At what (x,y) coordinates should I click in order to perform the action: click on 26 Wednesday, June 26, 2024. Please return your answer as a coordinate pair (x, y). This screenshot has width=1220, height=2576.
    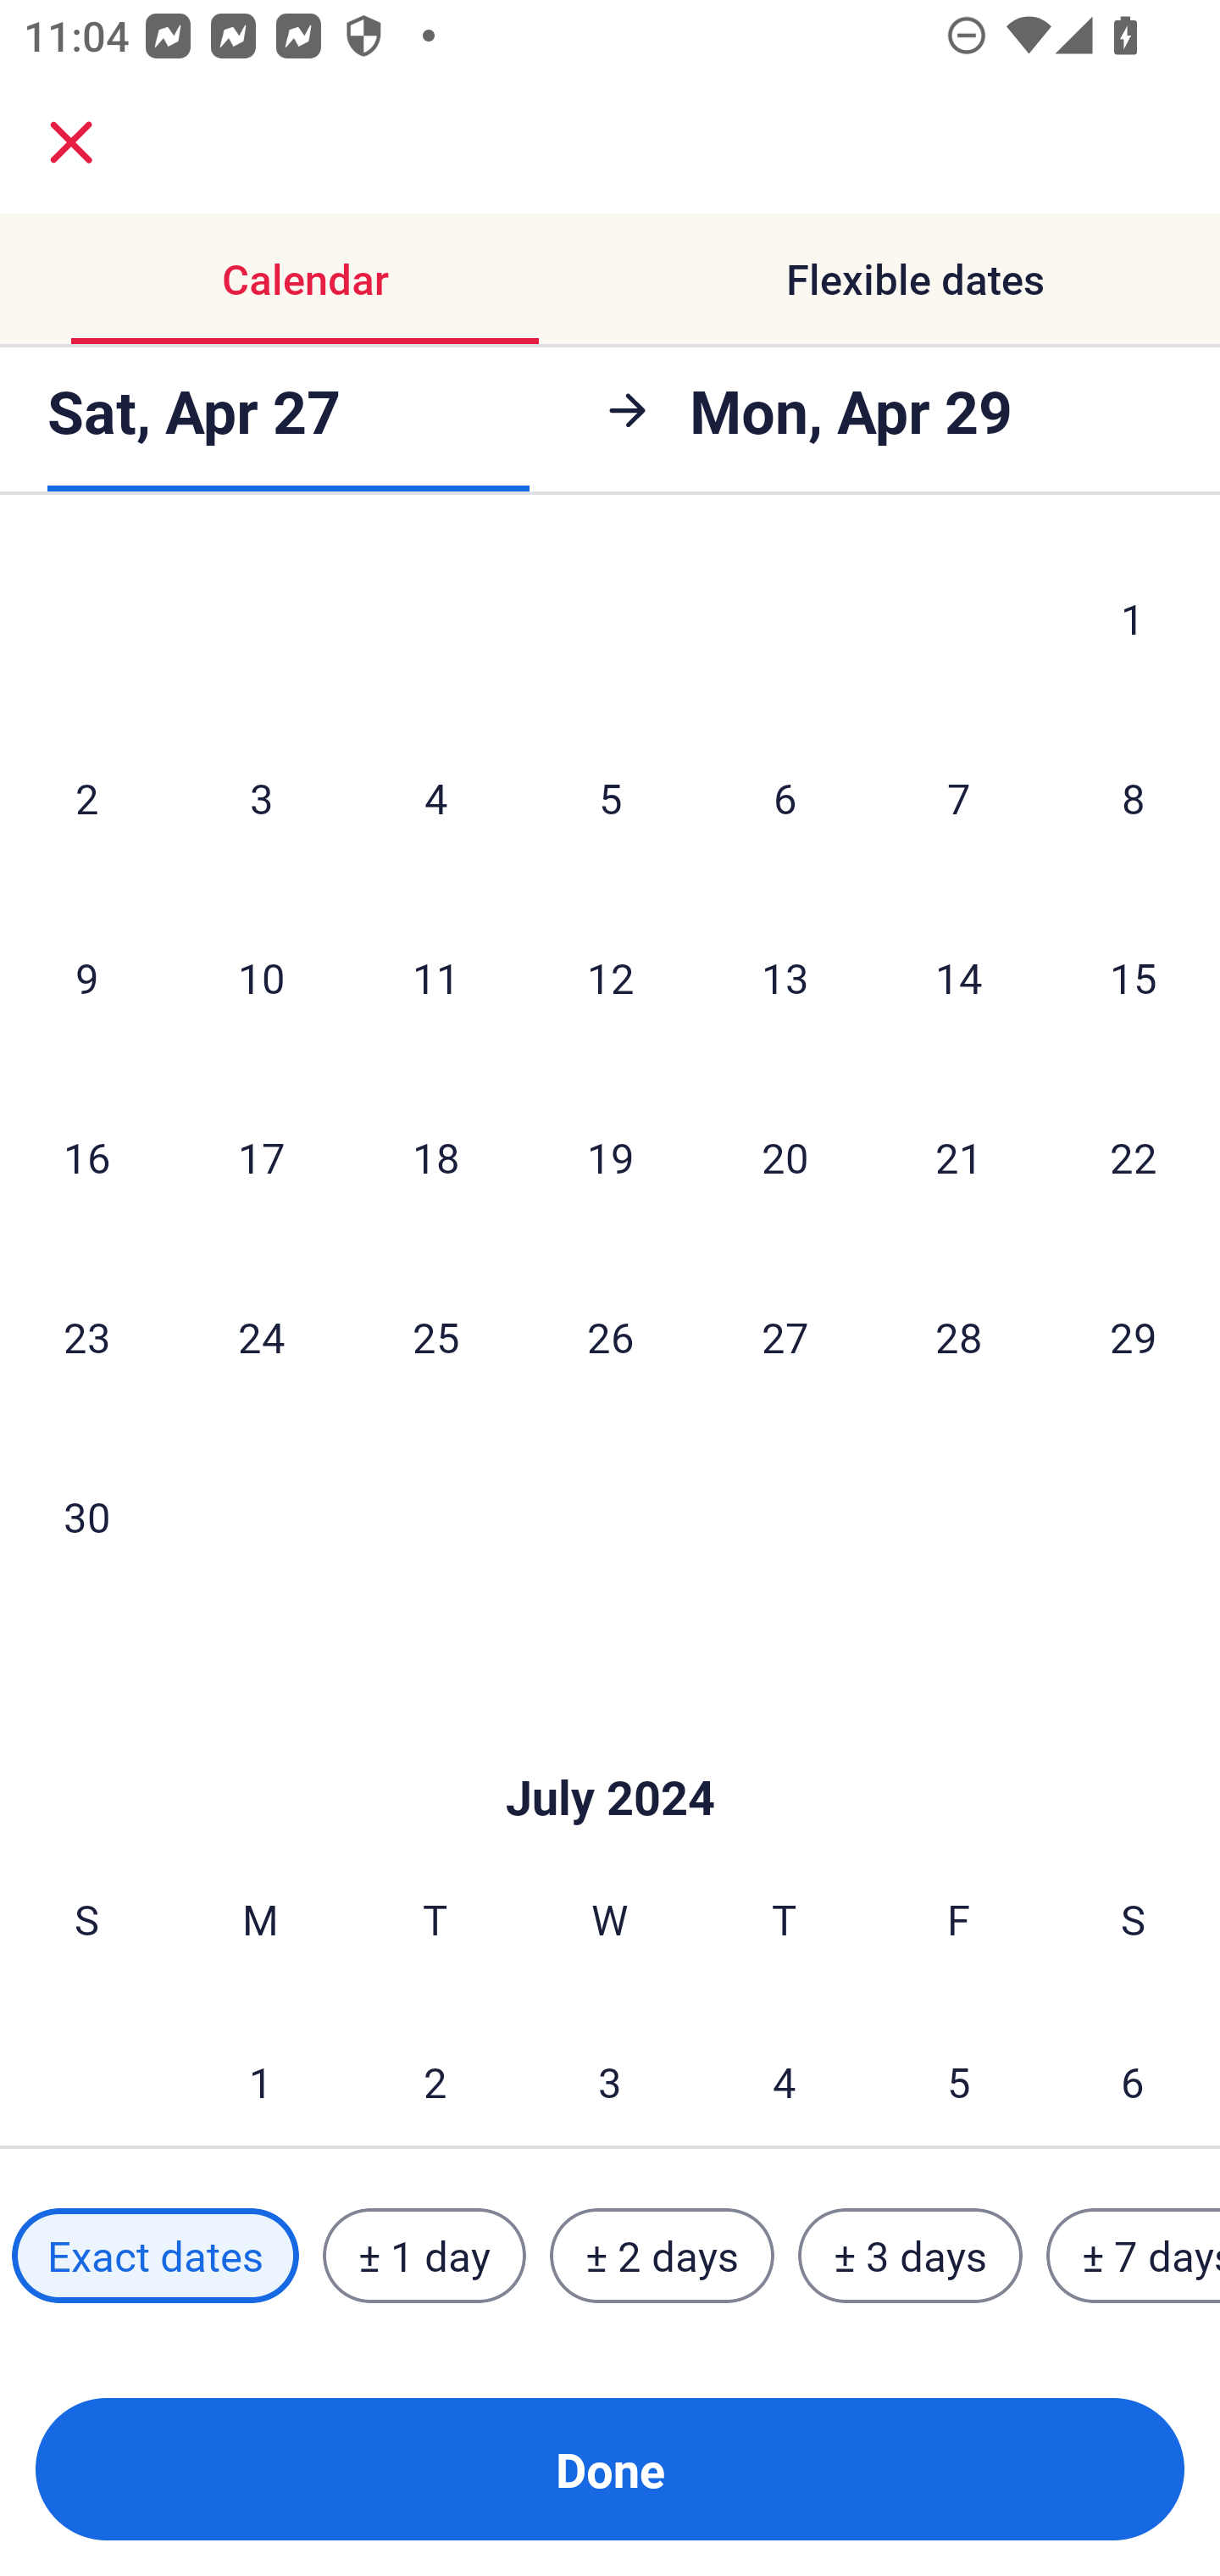
    Looking at the image, I should click on (610, 1337).